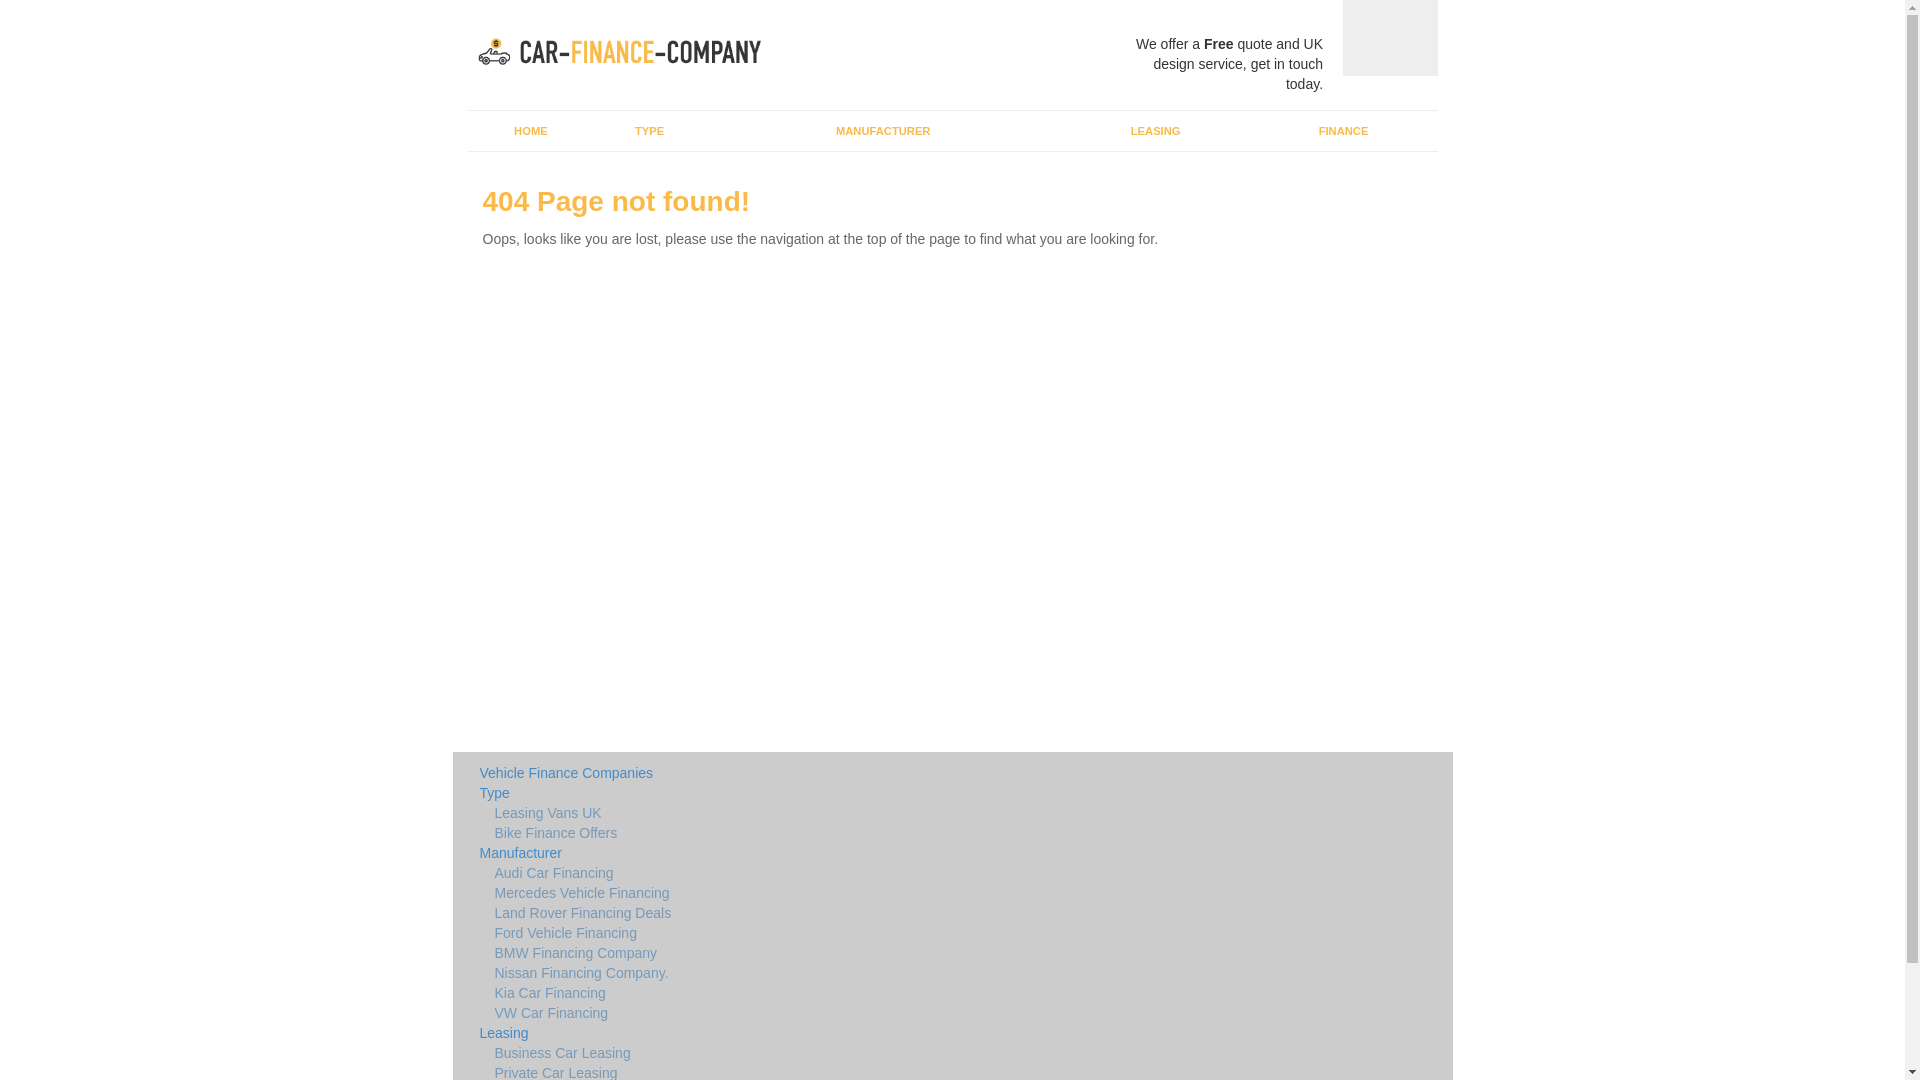  Describe the element at coordinates (790, 974) in the screenshot. I see `Nissan Financing Company.` at that location.